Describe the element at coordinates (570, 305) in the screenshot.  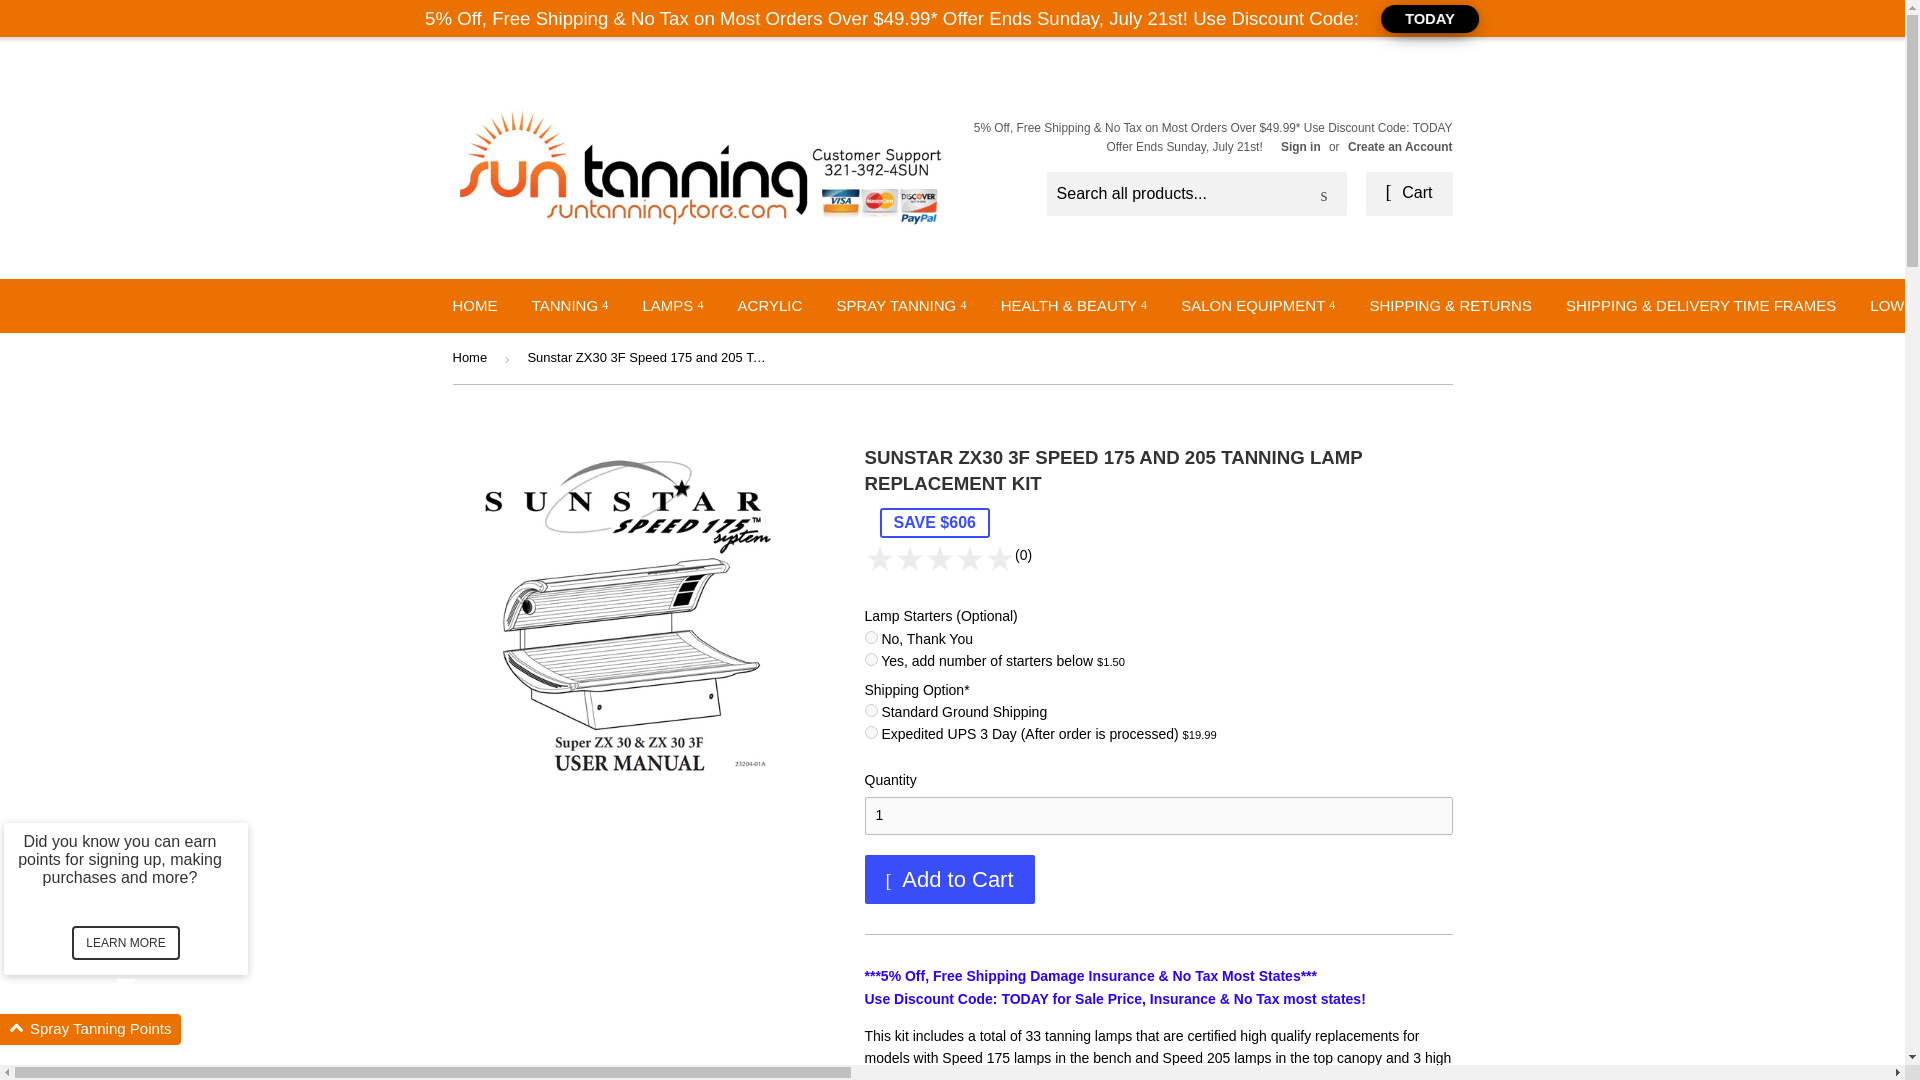
I see `TANNING` at that location.